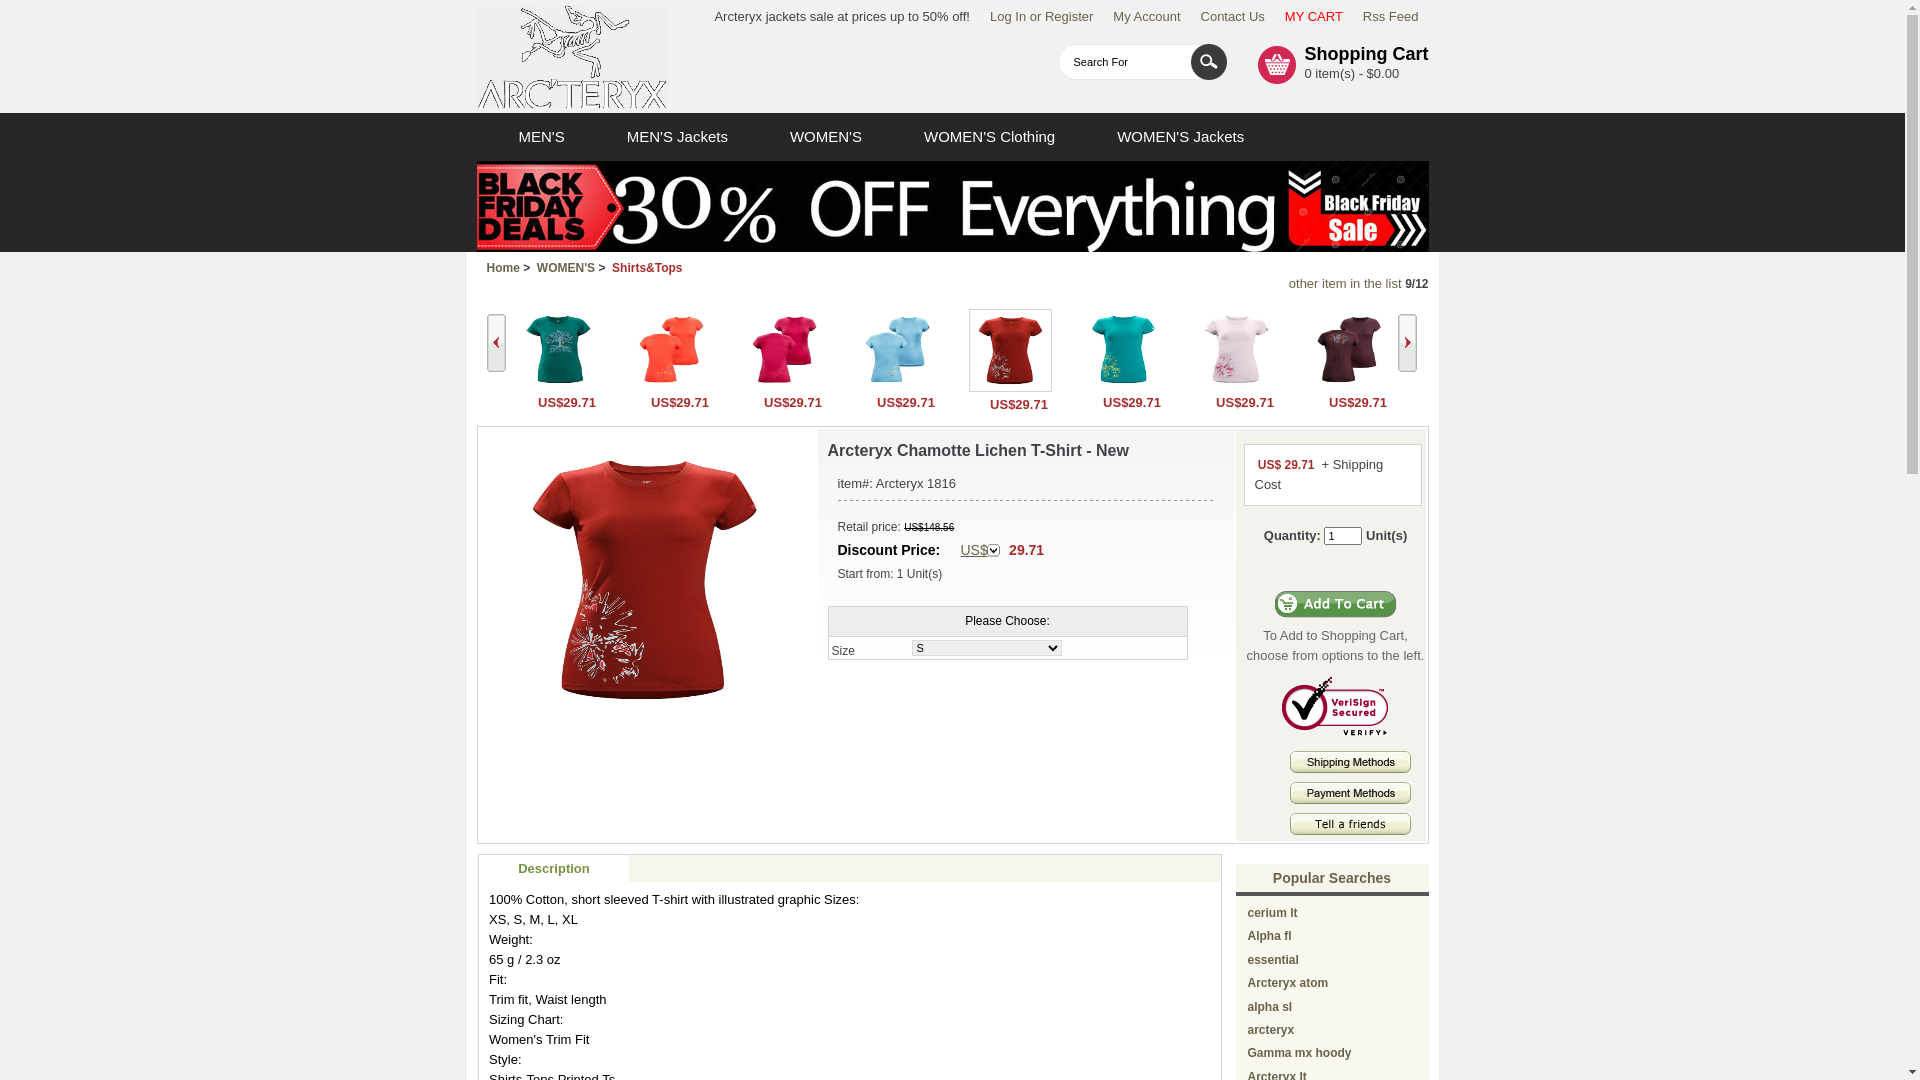 This screenshot has width=1920, height=1080. What do you see at coordinates (1350, 800) in the screenshot?
I see `Payment methods` at bounding box center [1350, 800].